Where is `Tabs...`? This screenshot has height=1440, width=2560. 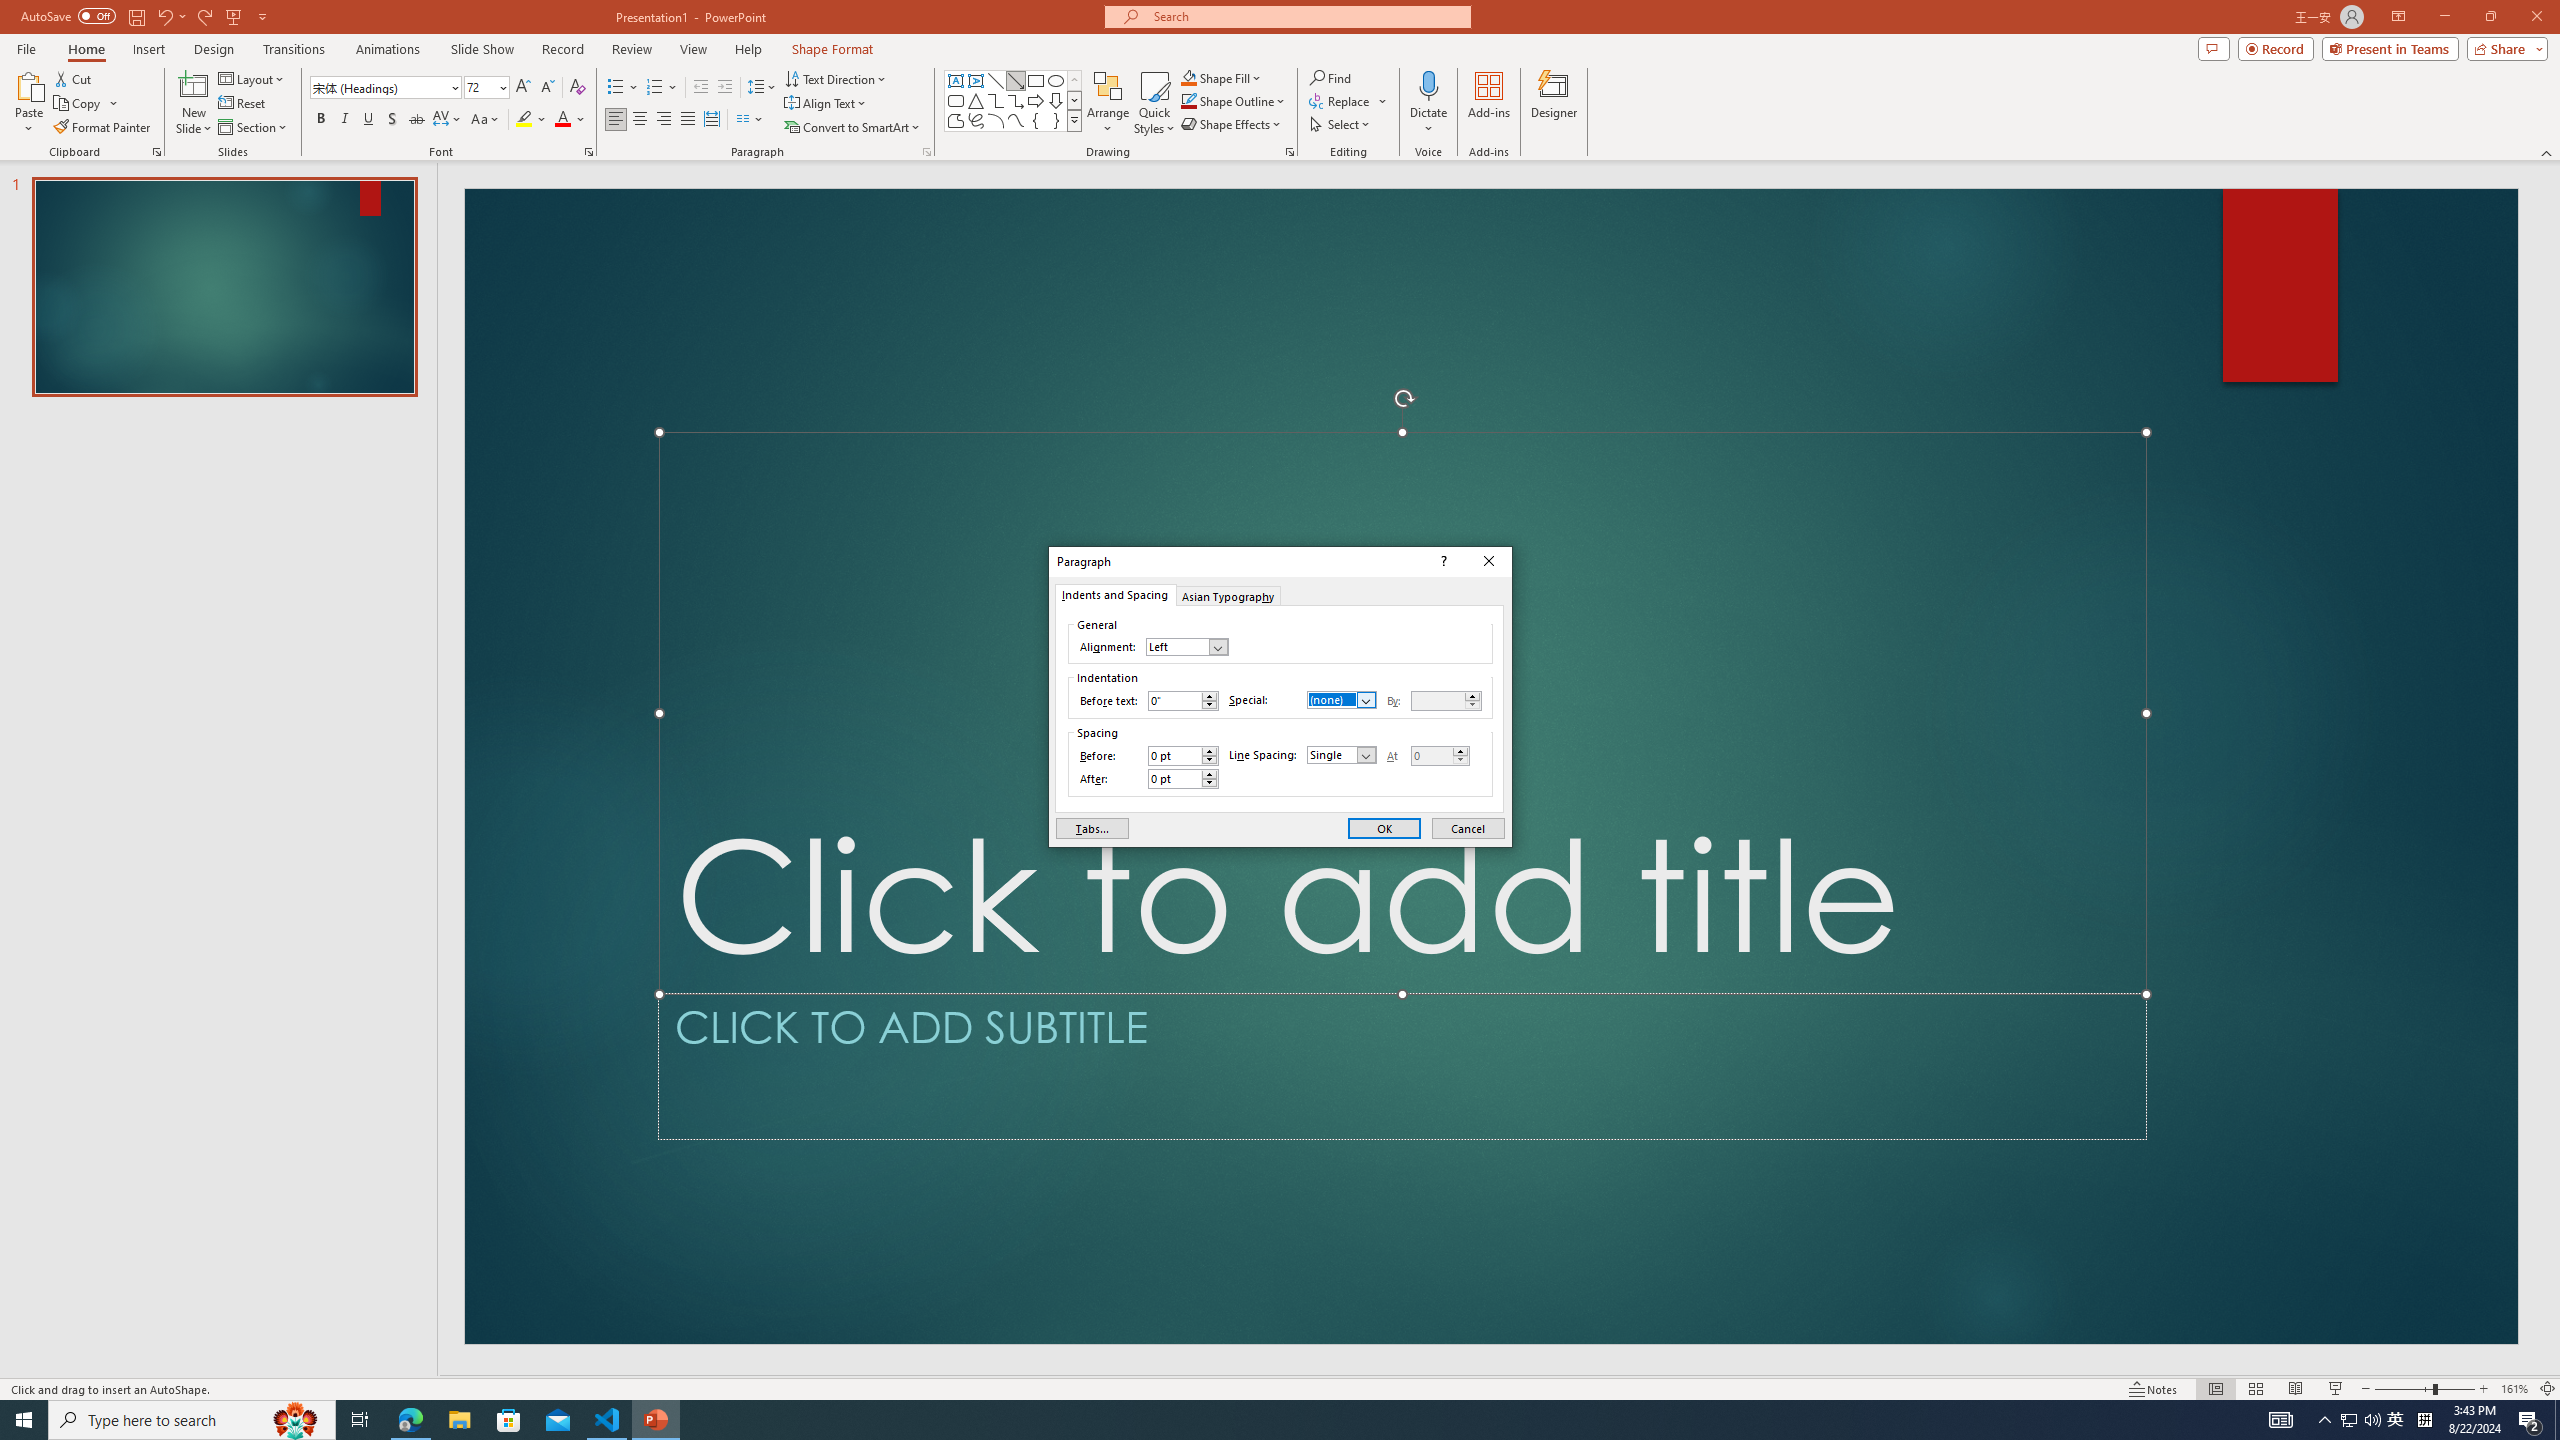 Tabs... is located at coordinates (1091, 828).